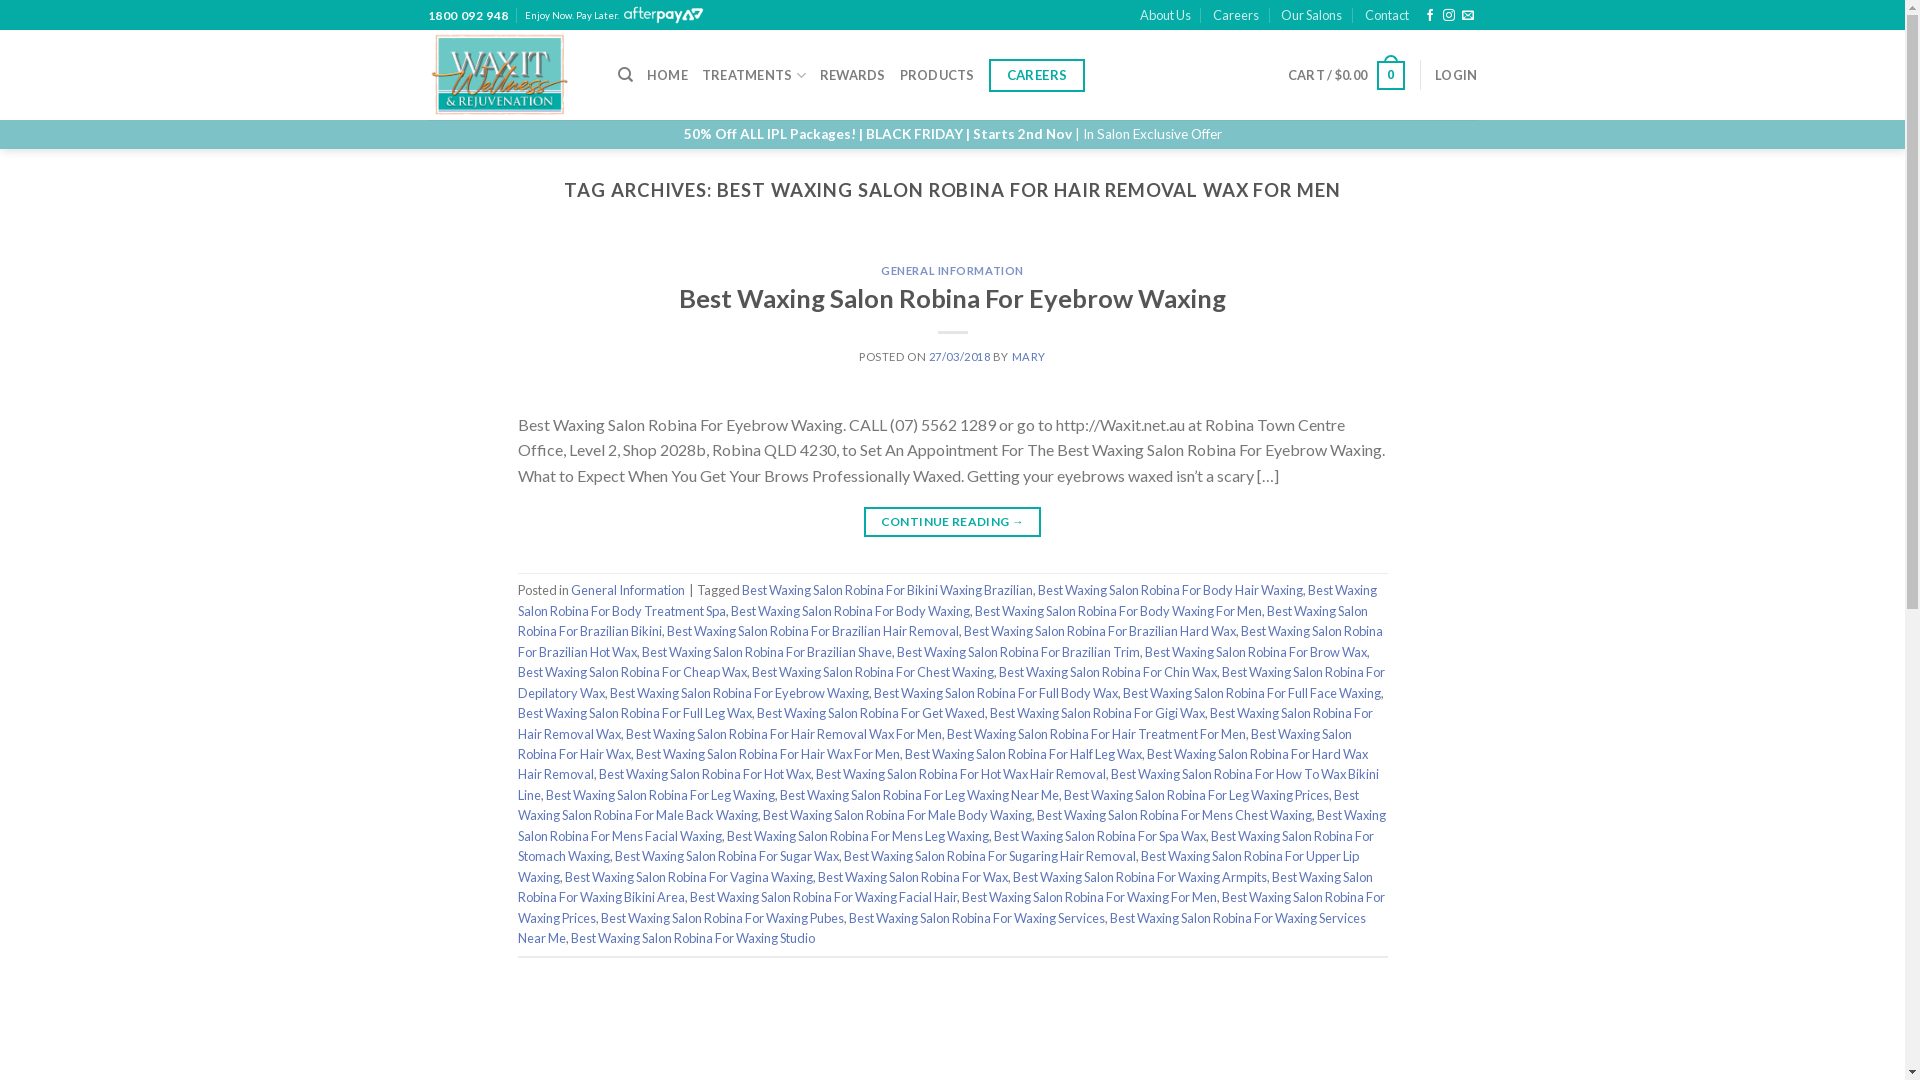  Describe the element at coordinates (627, 590) in the screenshot. I see `General Information` at that location.